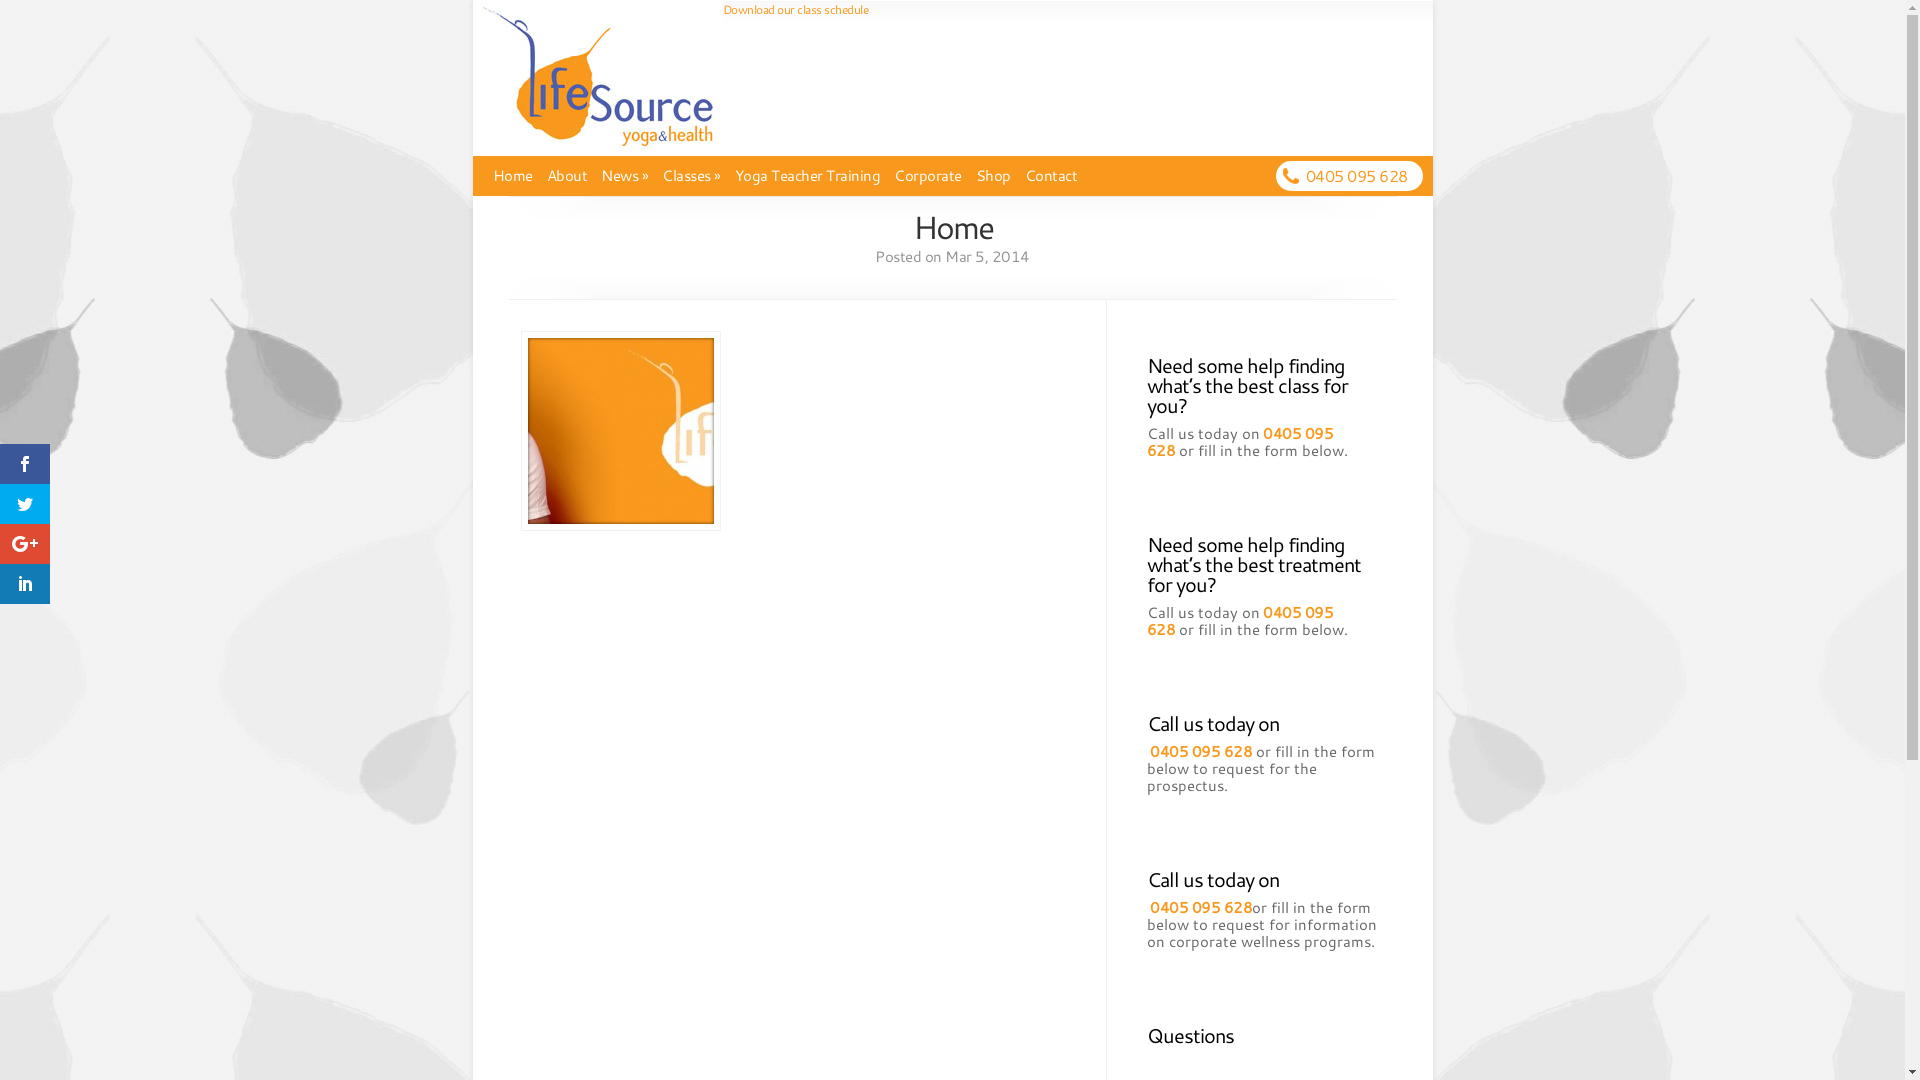  What do you see at coordinates (624, 176) in the screenshot?
I see `News` at bounding box center [624, 176].